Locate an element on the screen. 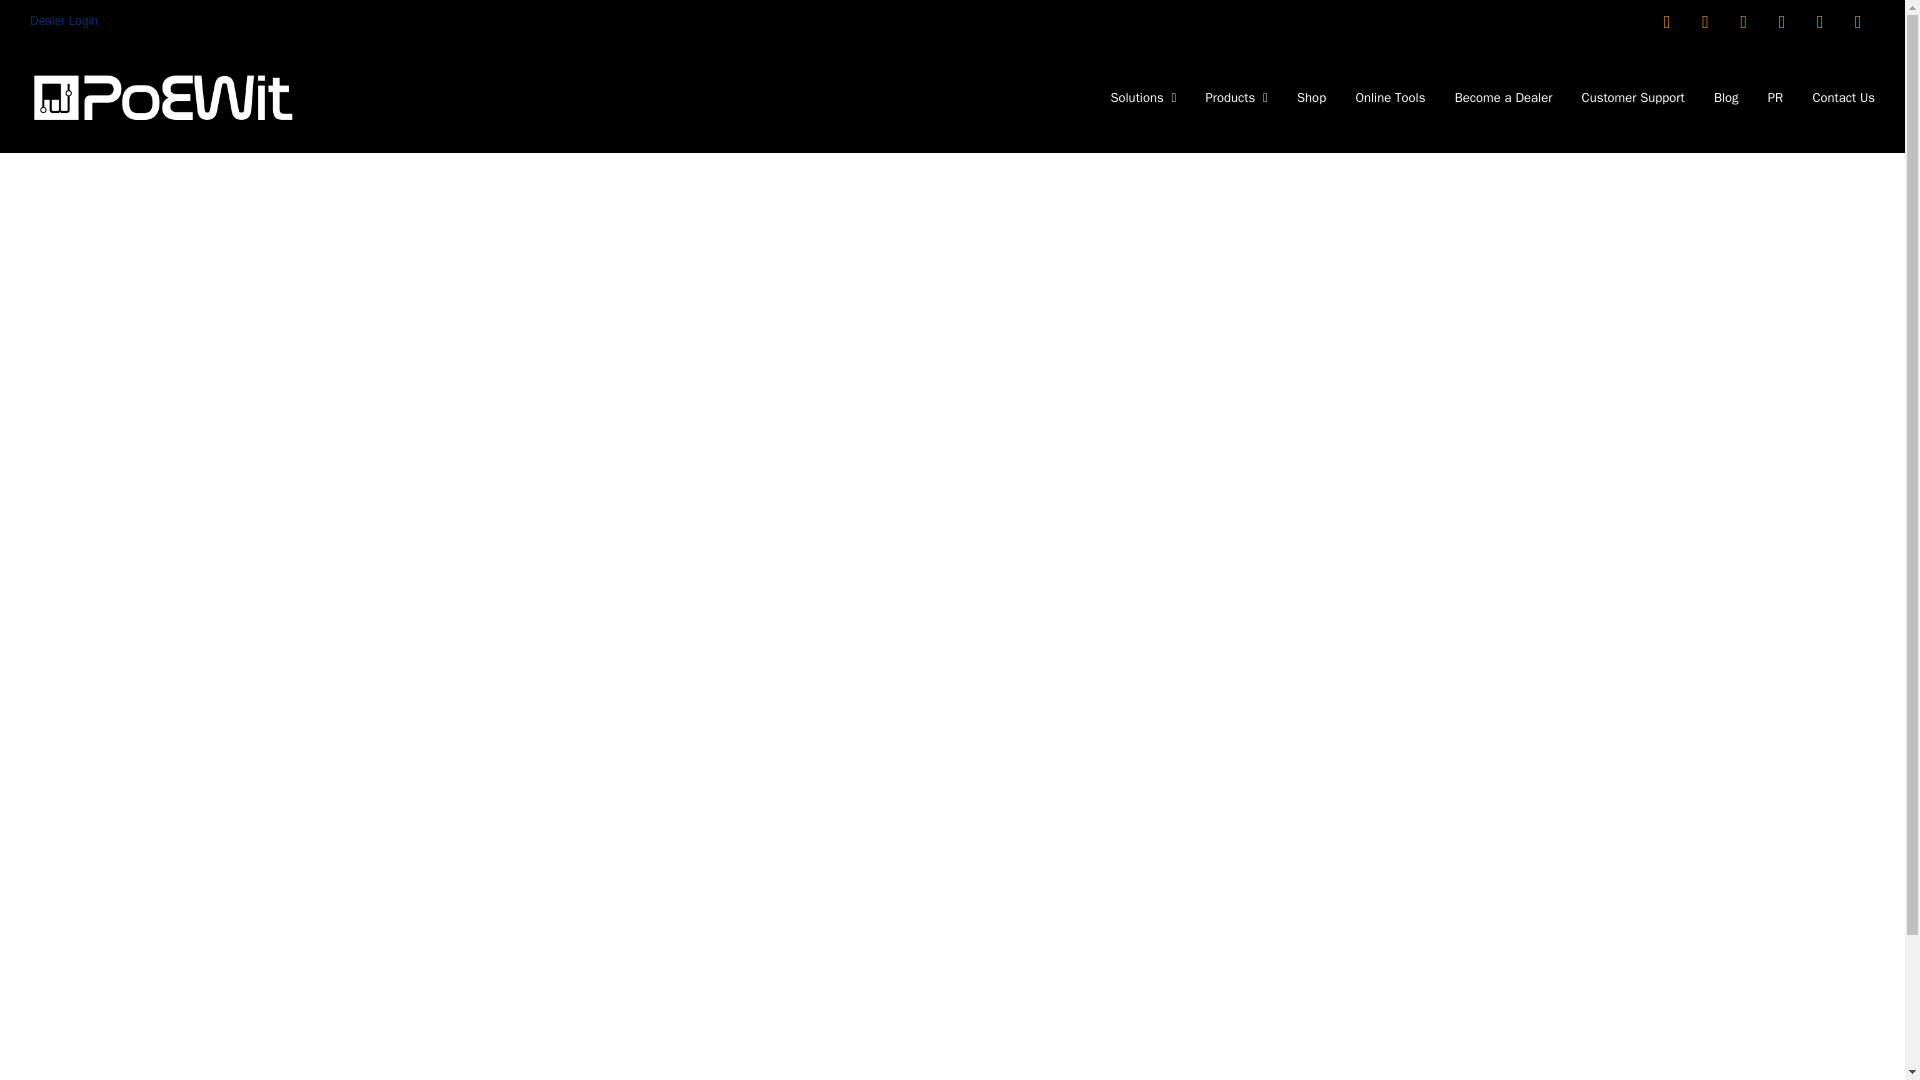 The image size is (1920, 1080). Instagram is located at coordinates (1706, 21).